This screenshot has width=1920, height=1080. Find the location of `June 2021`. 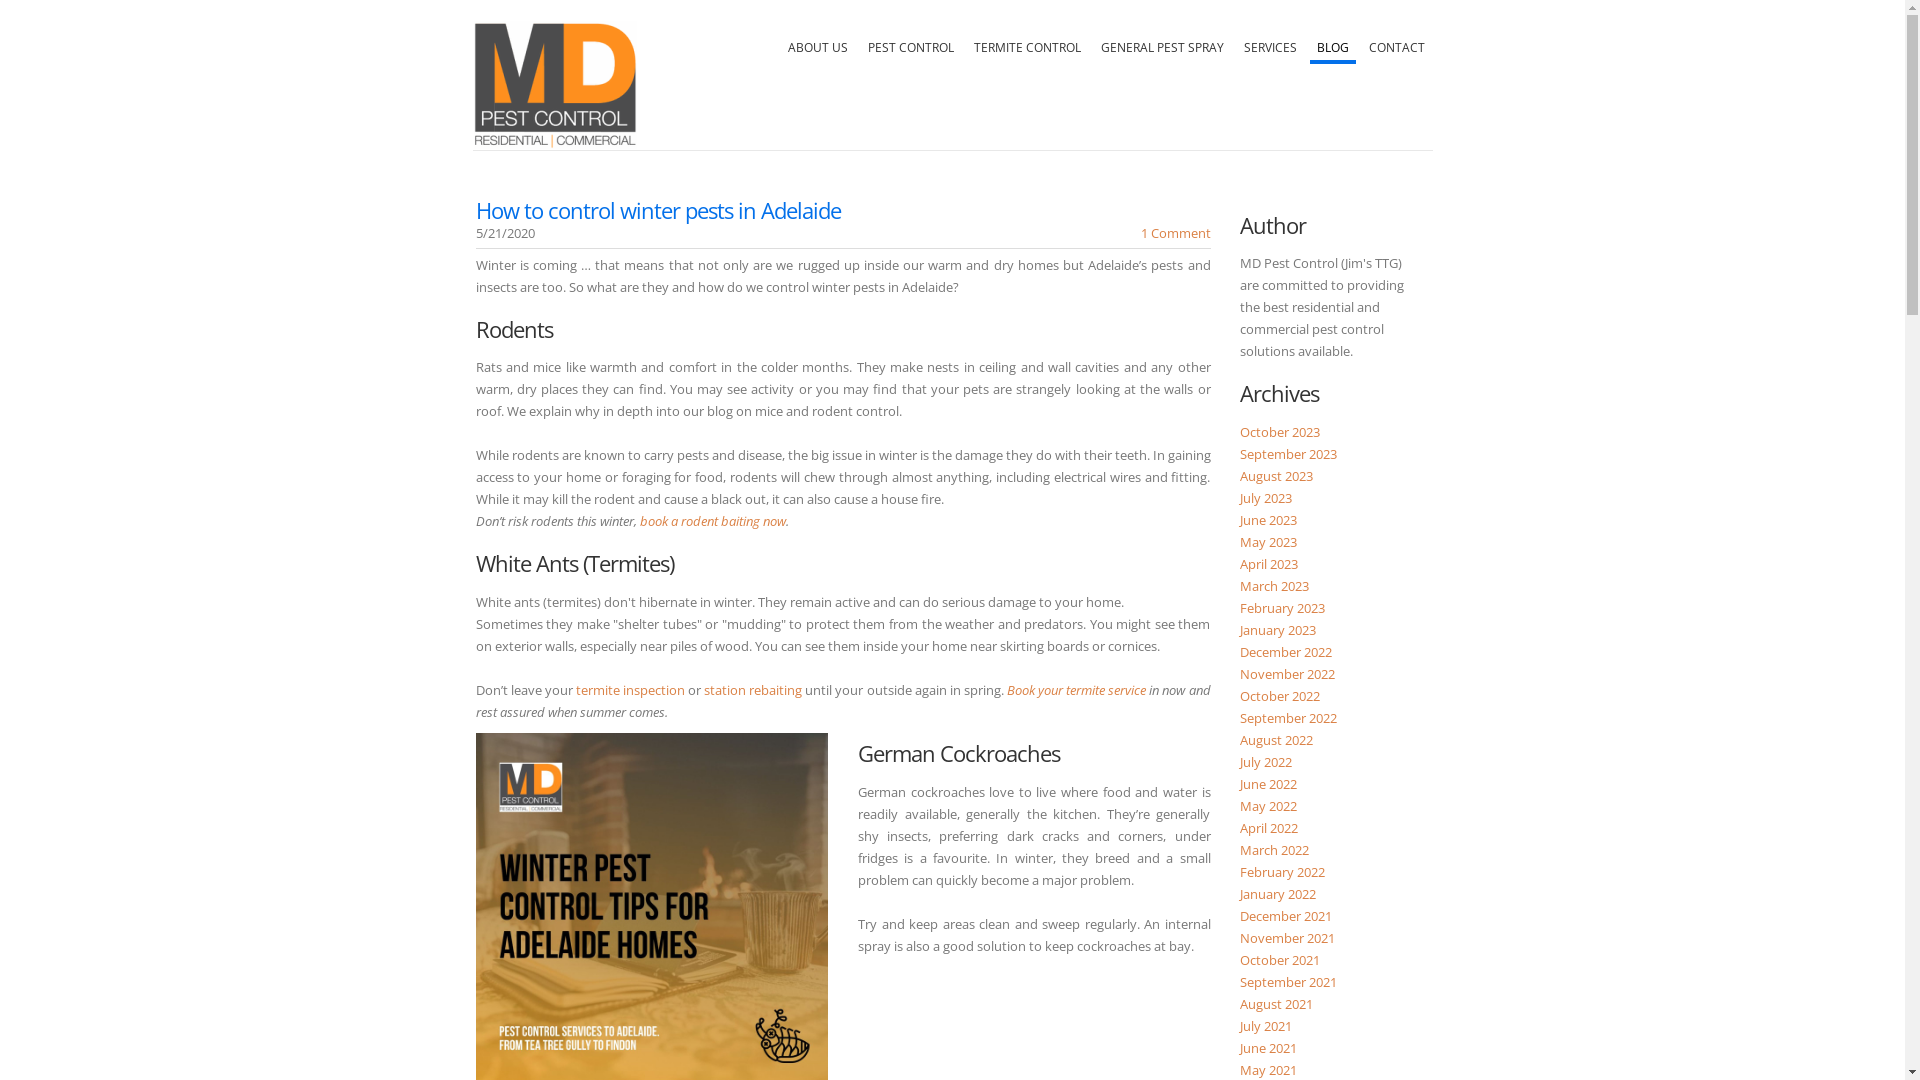

June 2021 is located at coordinates (1268, 1048).